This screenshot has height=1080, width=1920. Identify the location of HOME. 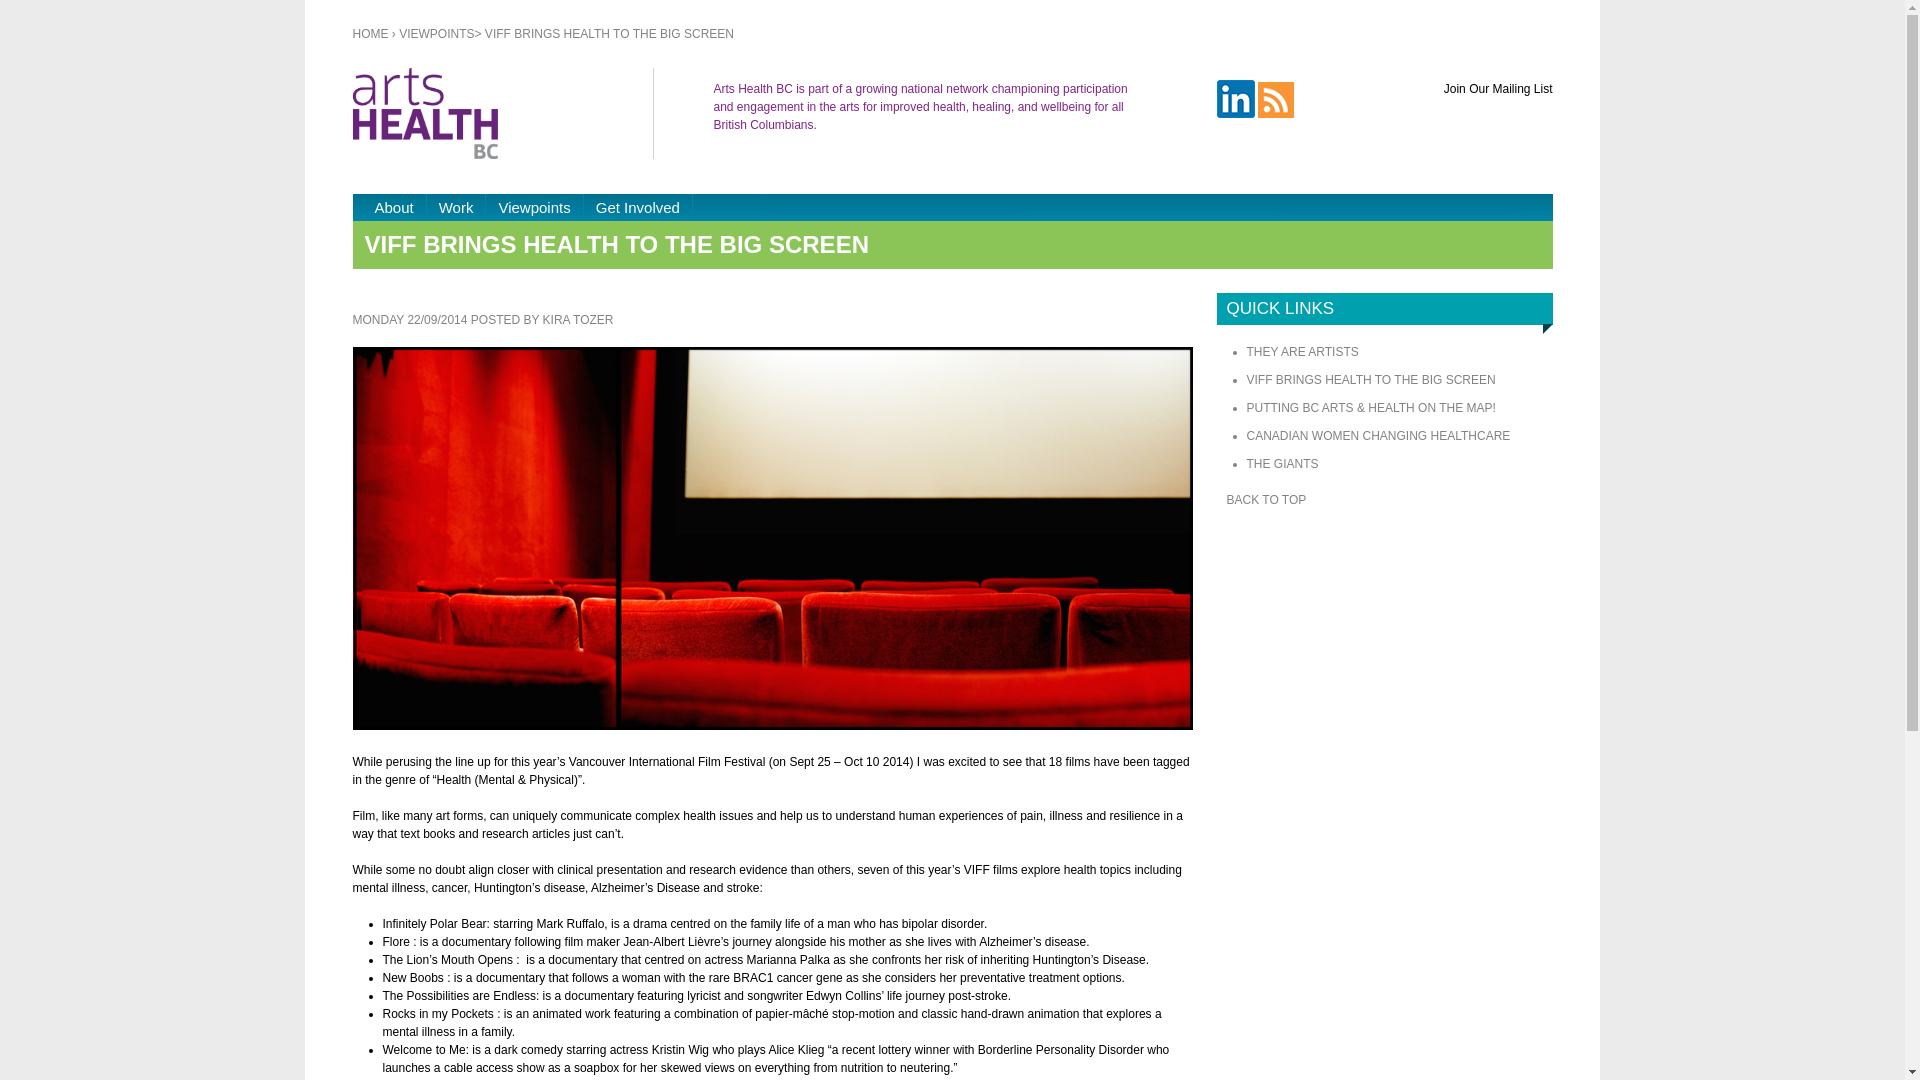
(372, 34).